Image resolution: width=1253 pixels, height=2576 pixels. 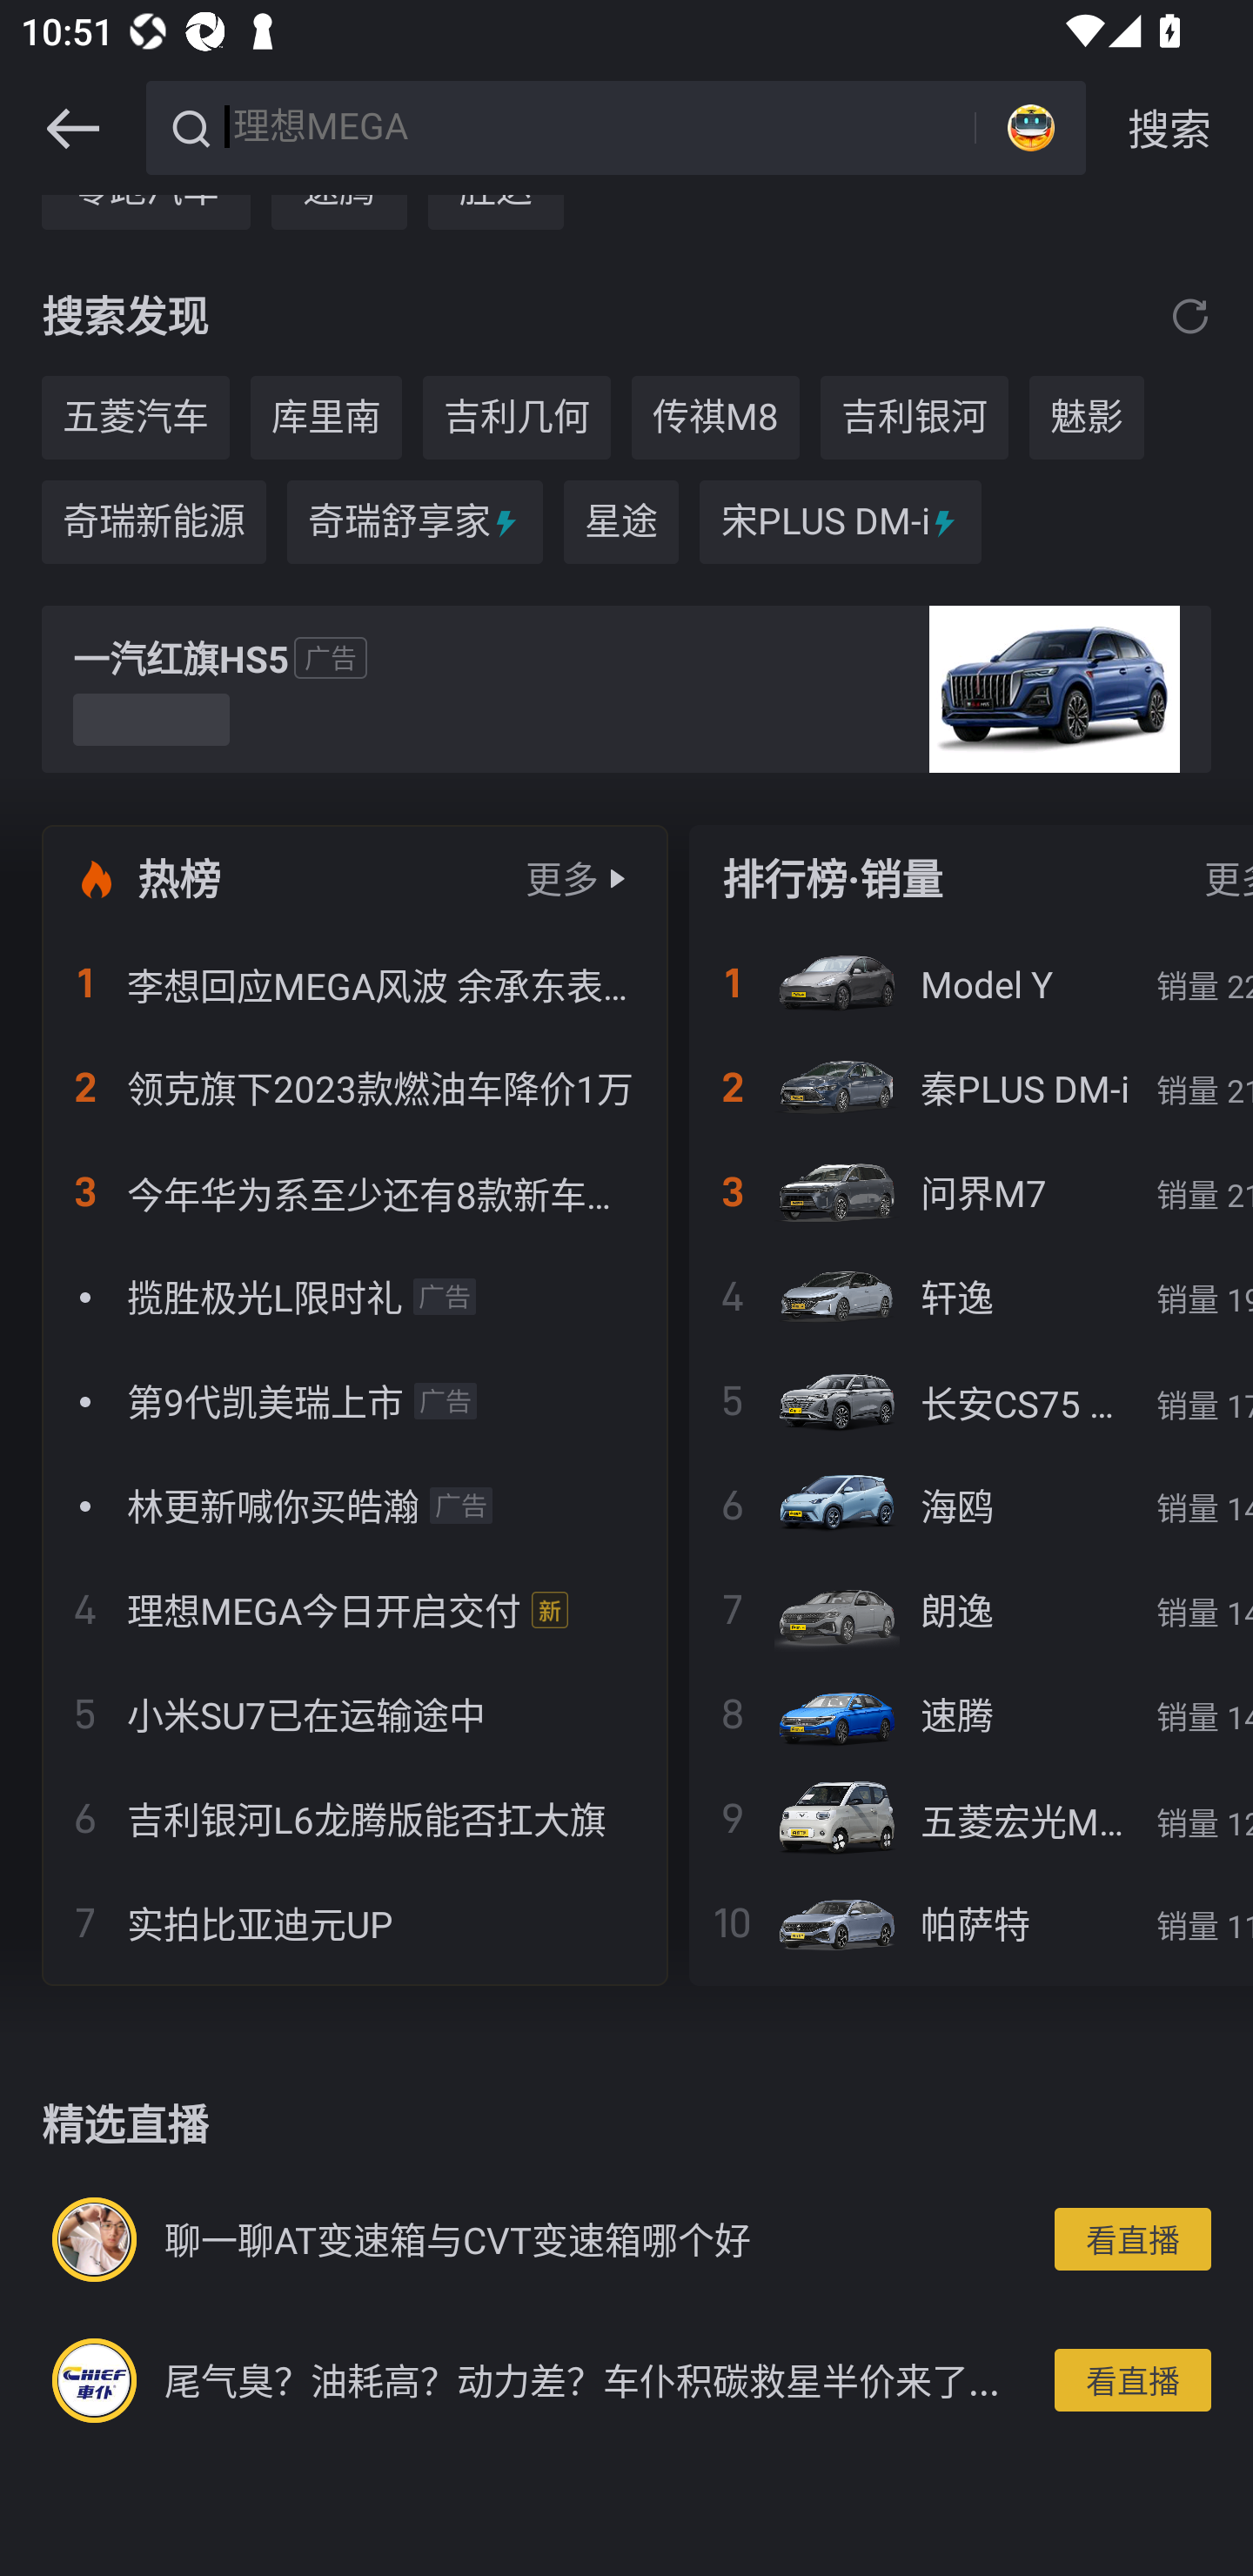 I want to click on 朗逸 销量 14400, so click(x=971, y=1610).